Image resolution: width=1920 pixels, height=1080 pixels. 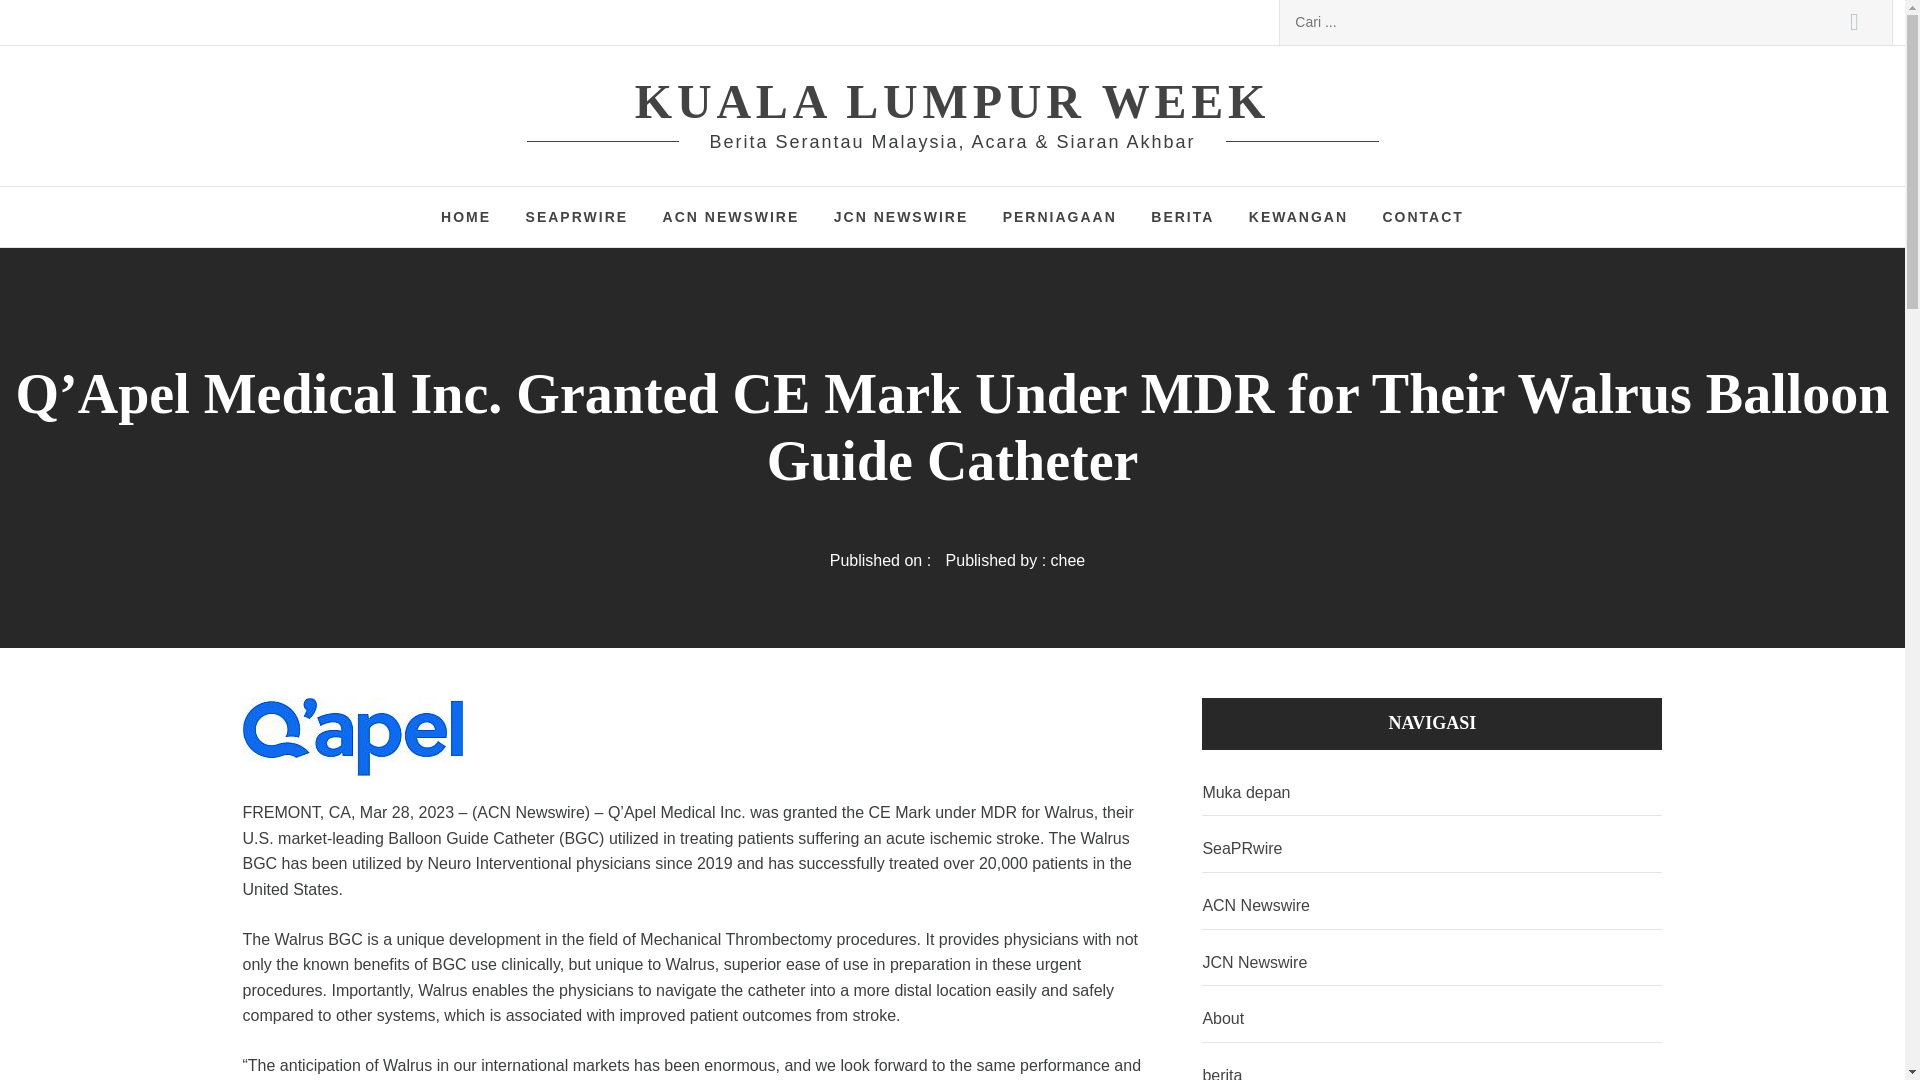 What do you see at coordinates (1298, 216) in the screenshot?
I see `KEWANGAN` at bounding box center [1298, 216].